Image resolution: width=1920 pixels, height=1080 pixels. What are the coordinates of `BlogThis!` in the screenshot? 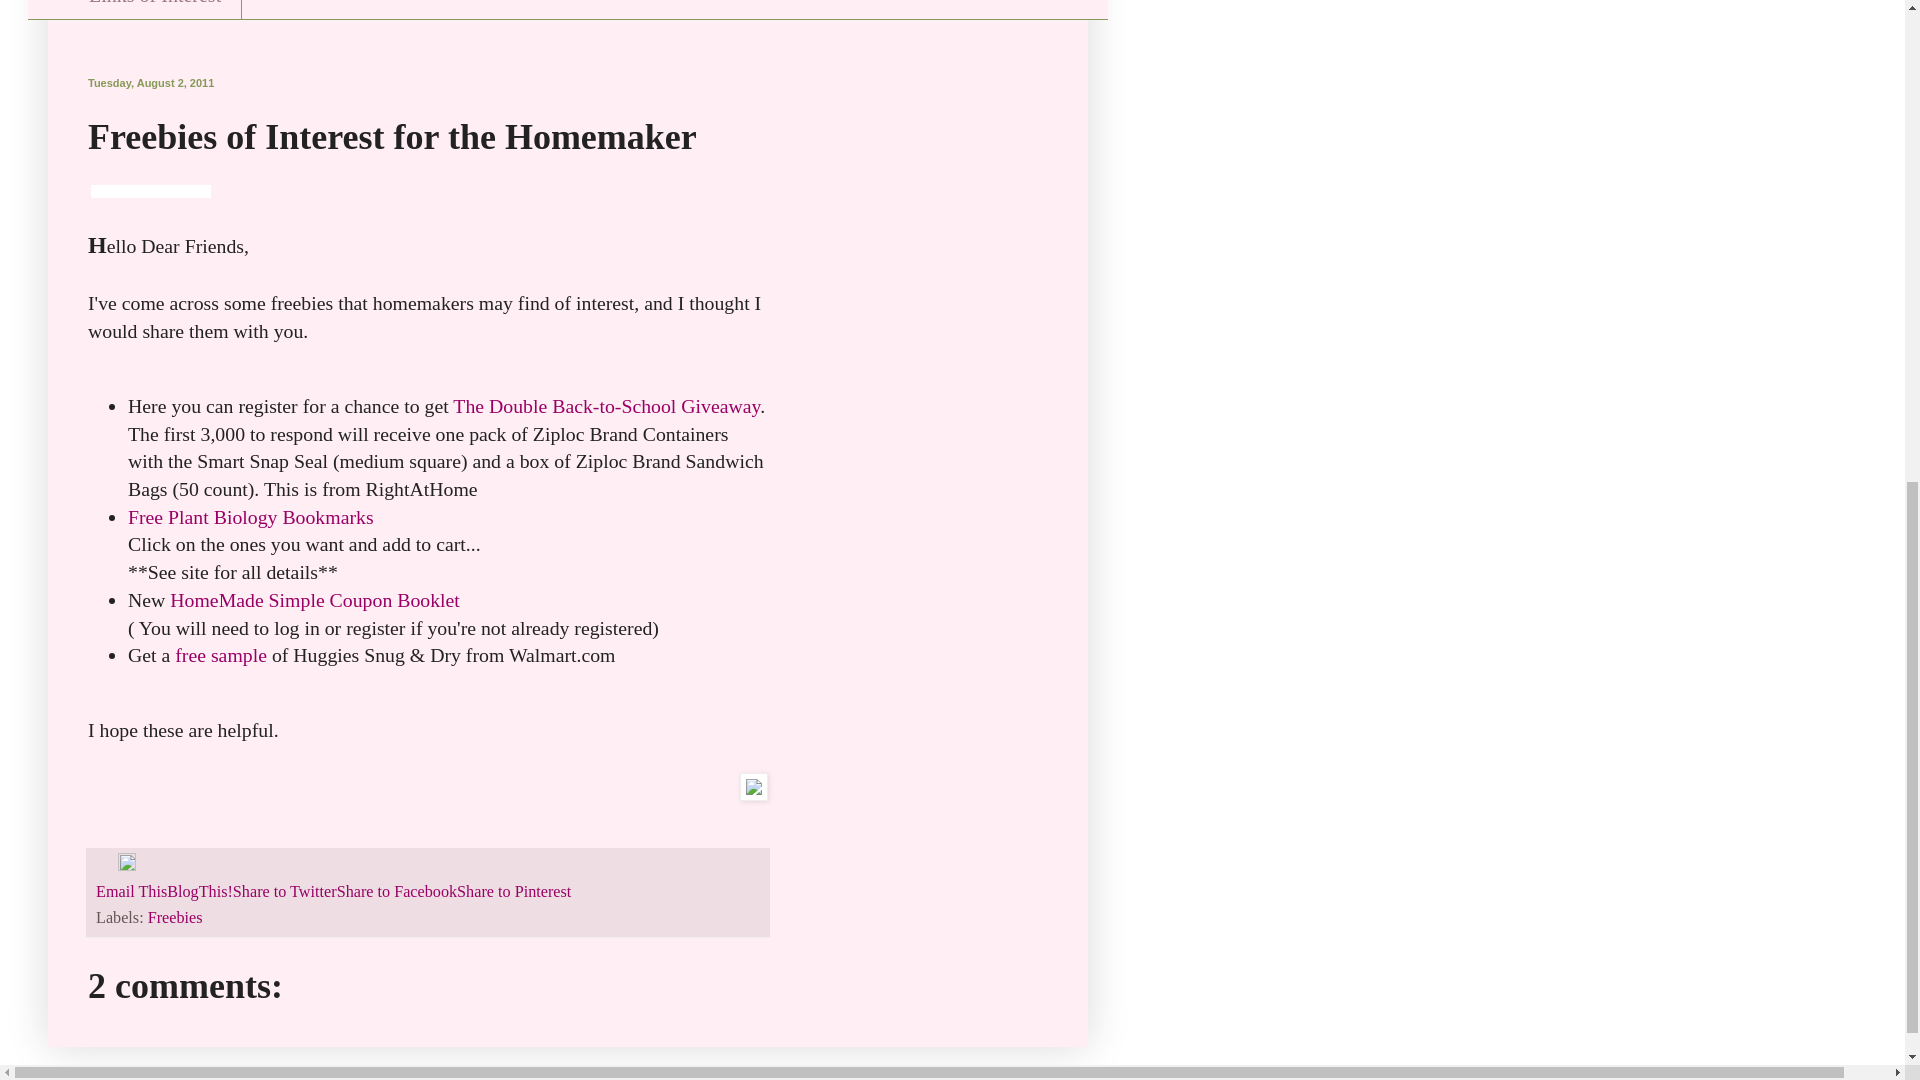 It's located at (200, 892).